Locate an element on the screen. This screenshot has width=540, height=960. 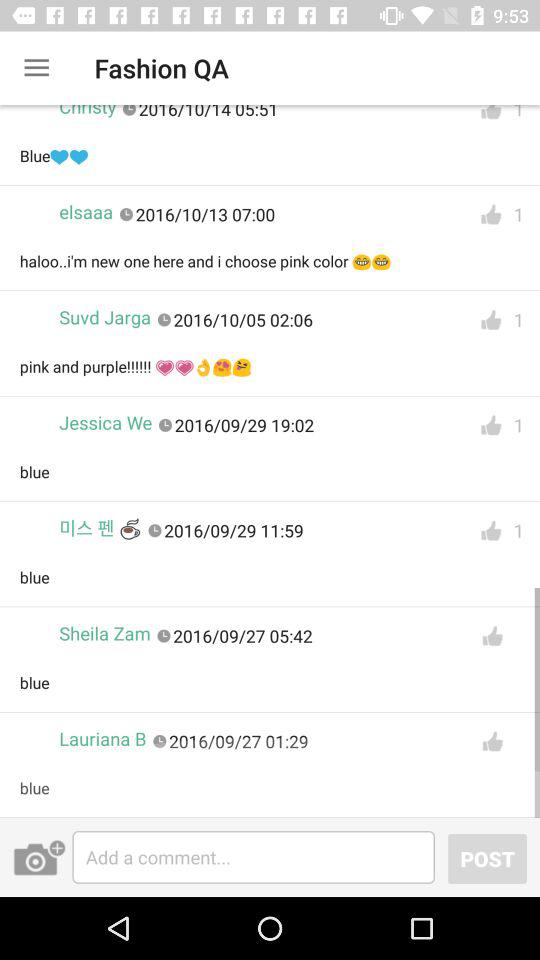
like comment is located at coordinates (491, 214).